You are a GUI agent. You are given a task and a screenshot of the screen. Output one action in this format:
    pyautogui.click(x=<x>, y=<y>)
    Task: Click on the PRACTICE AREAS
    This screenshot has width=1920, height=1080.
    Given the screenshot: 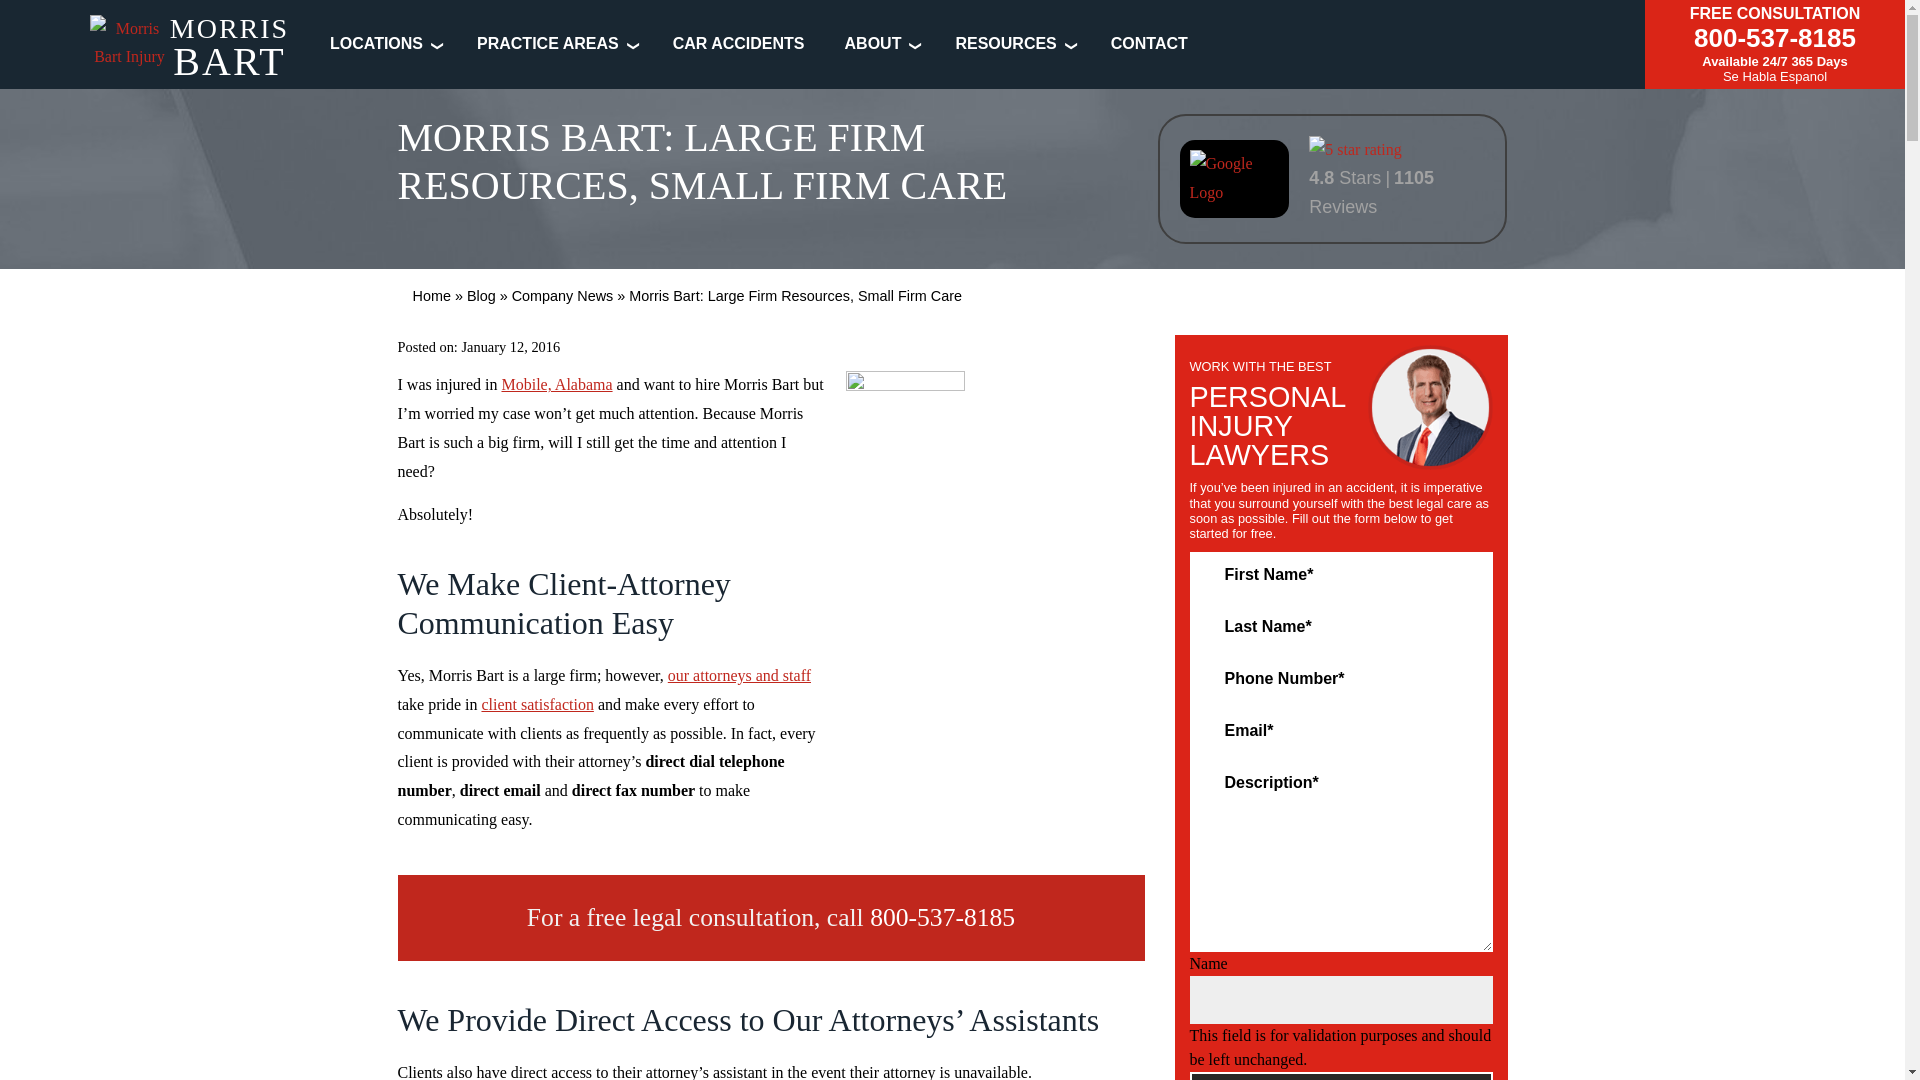 What is the action you would take?
    pyautogui.click(x=547, y=42)
    